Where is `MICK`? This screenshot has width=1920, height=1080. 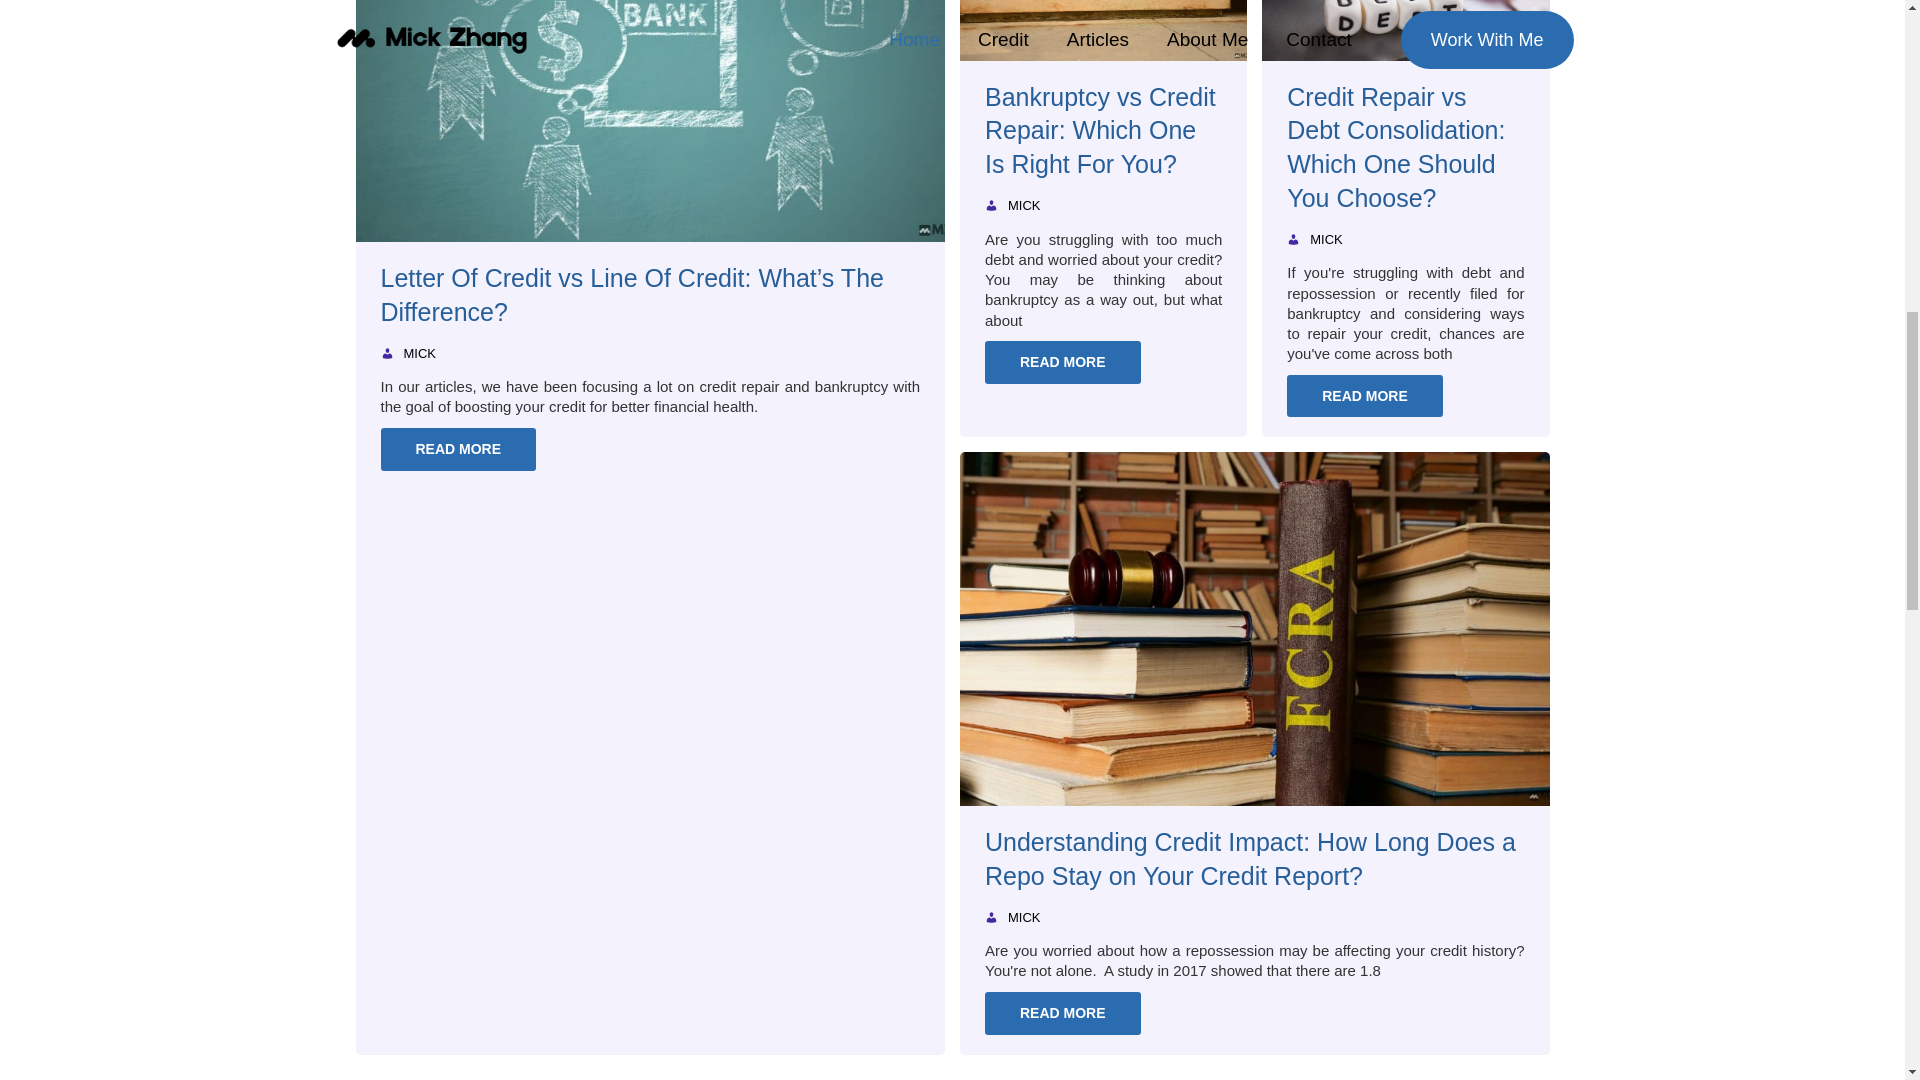 MICK is located at coordinates (1024, 918).